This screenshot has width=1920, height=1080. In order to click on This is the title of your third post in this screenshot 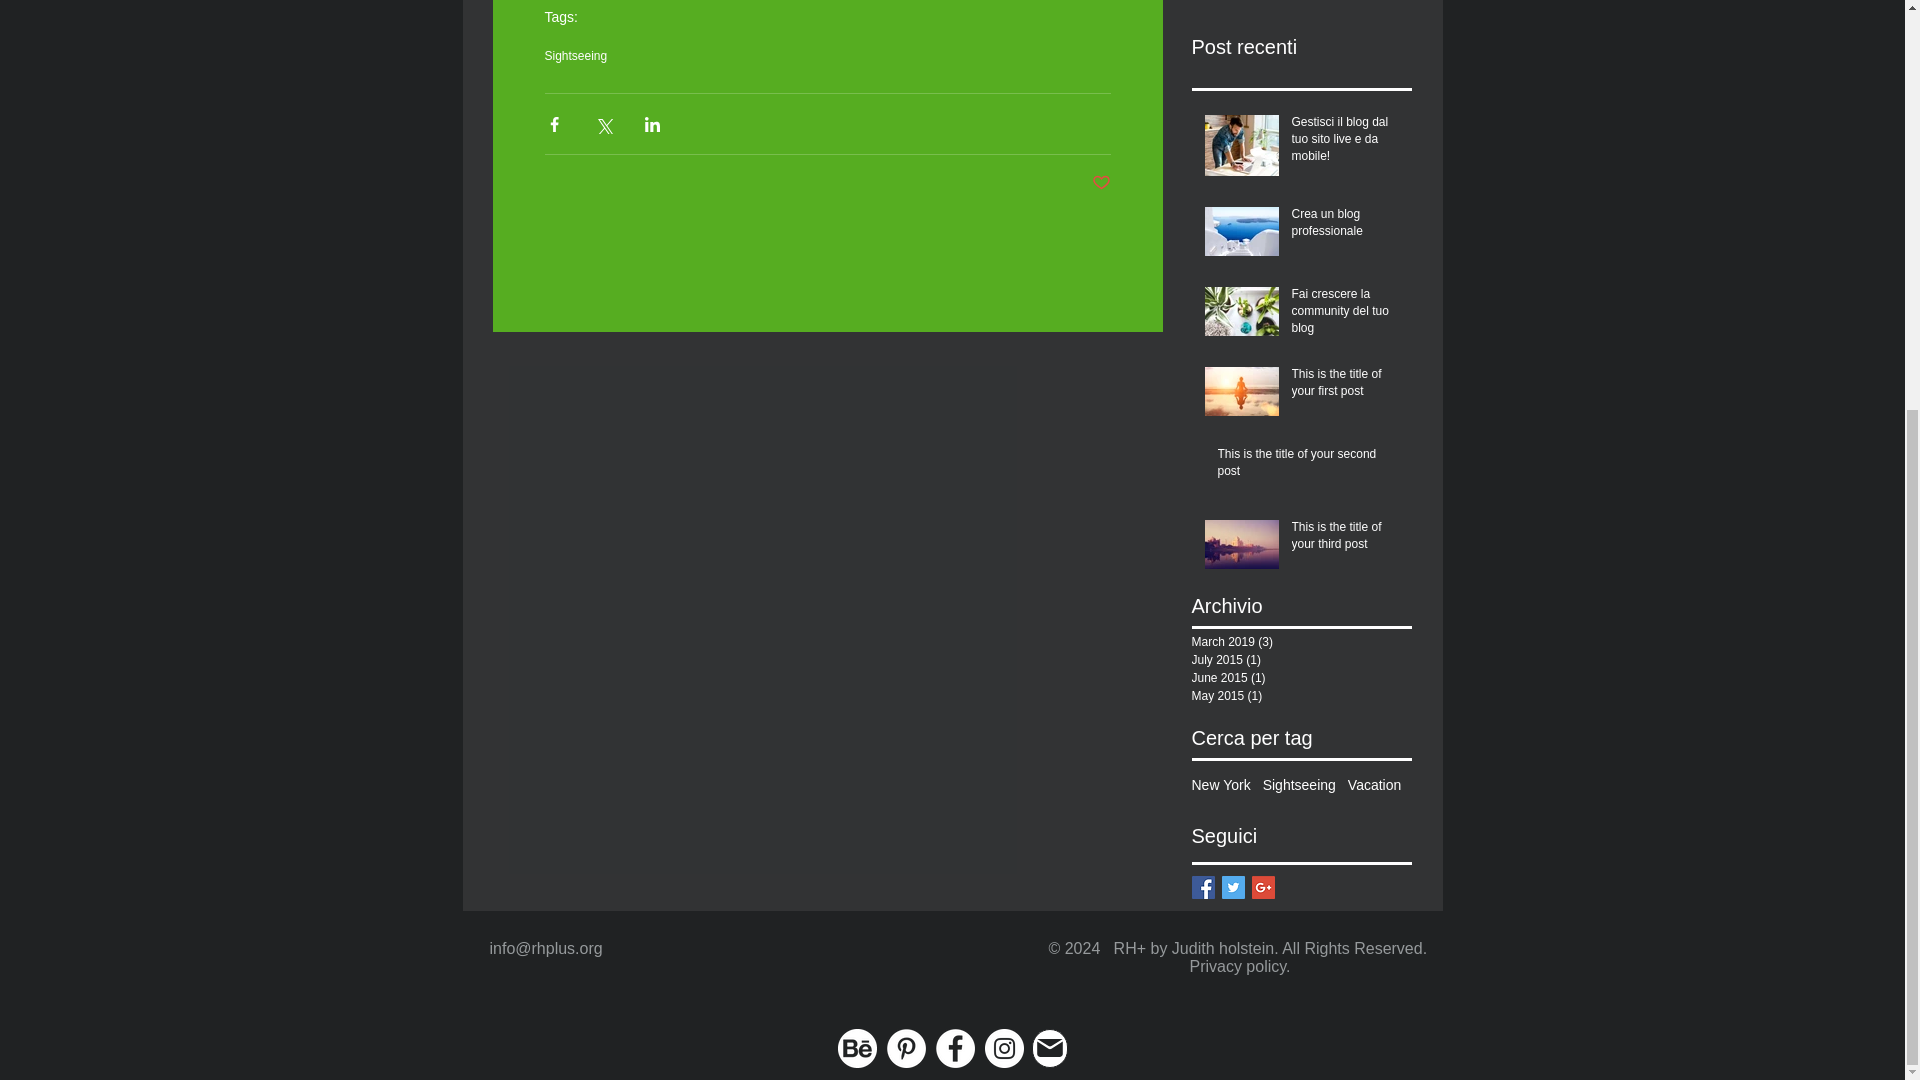, I will do `click(1346, 540)`.